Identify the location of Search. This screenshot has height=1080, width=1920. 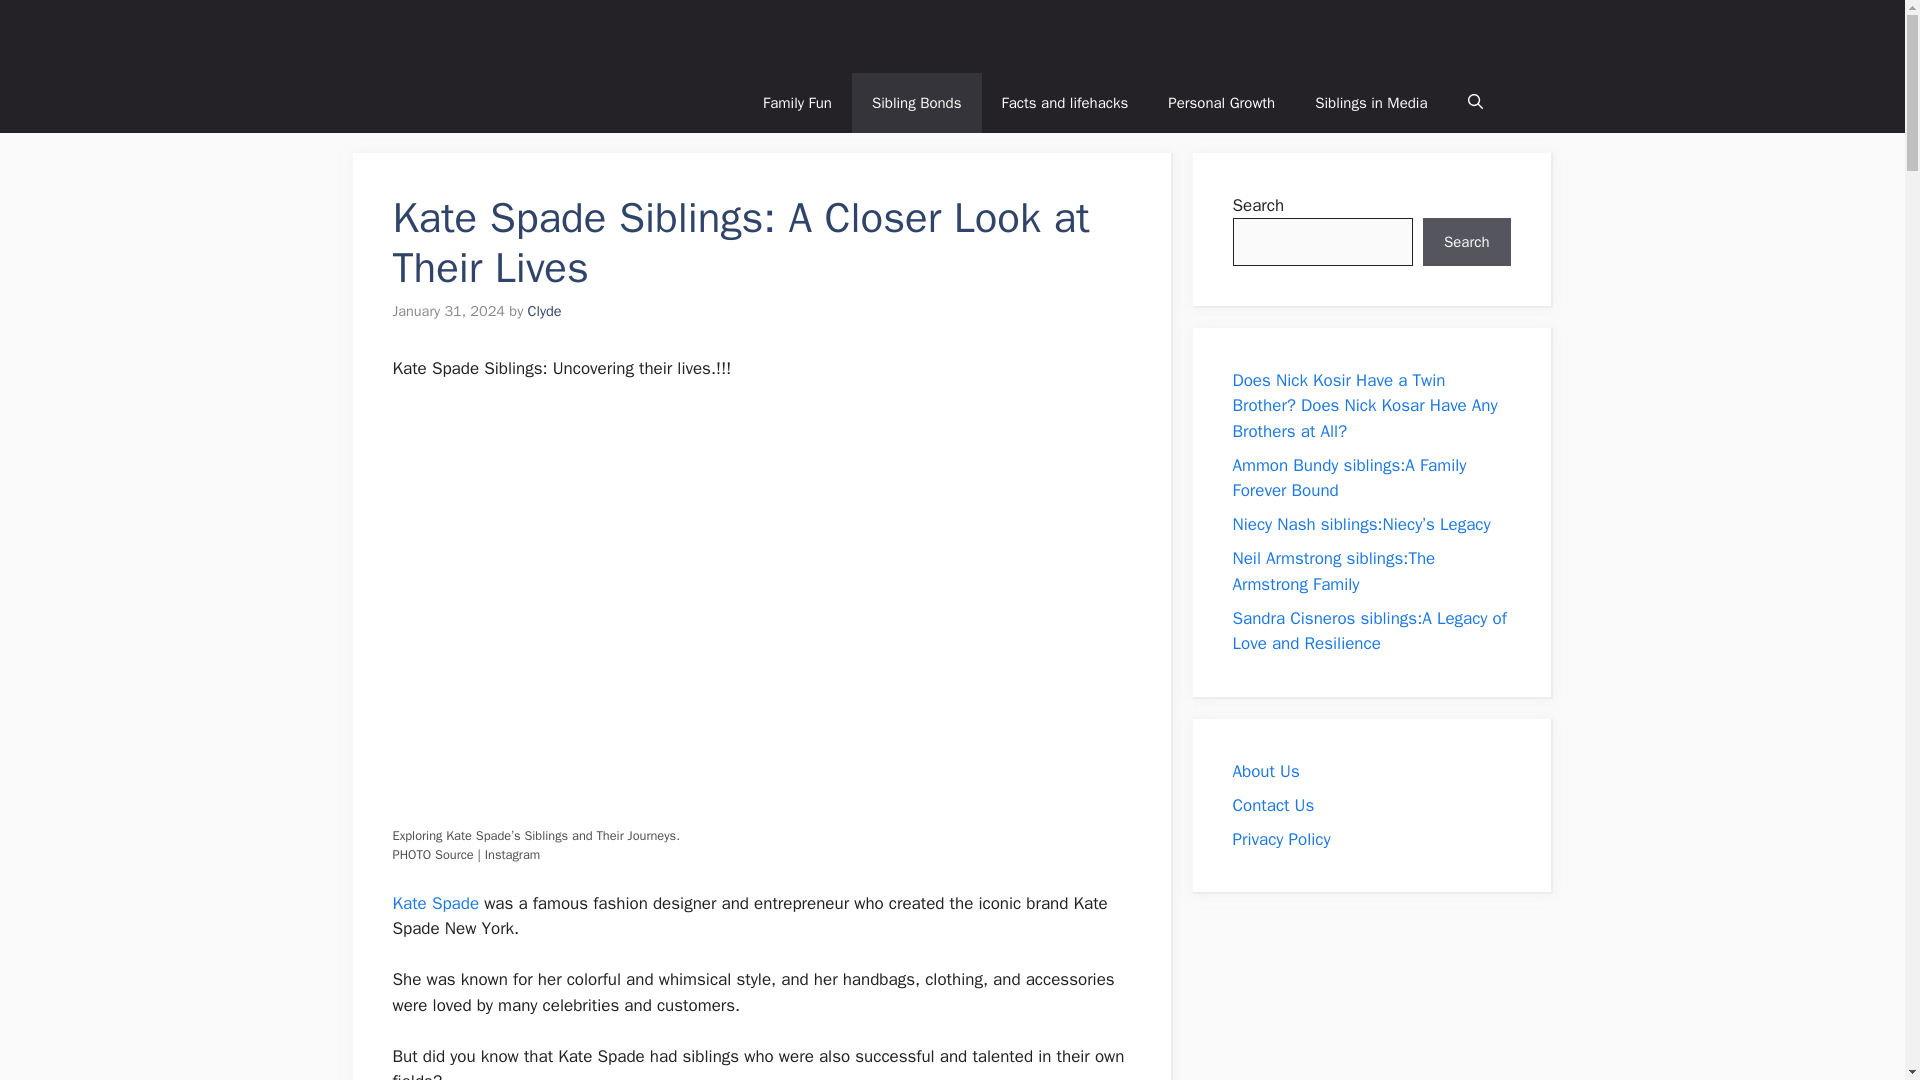
(1466, 242).